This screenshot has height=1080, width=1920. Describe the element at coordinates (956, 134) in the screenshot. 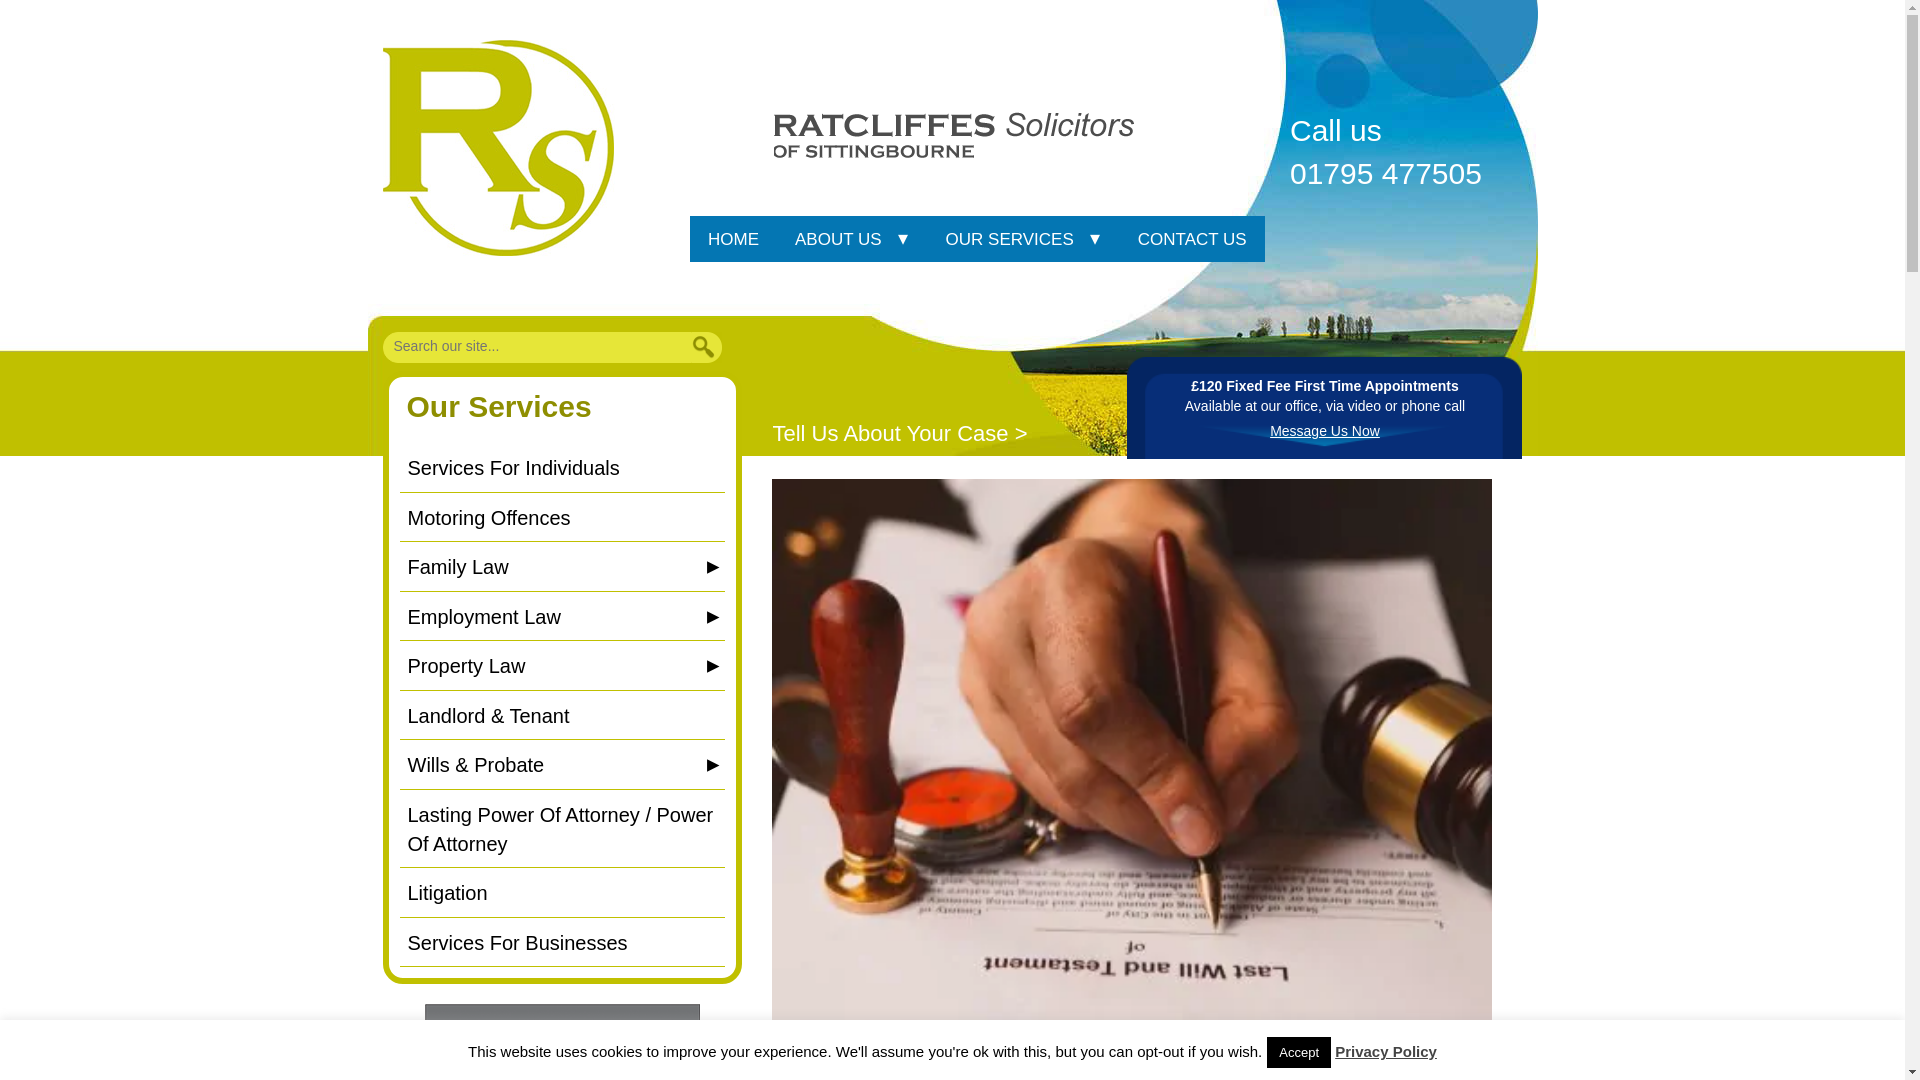

I see `Ratcliffes Solicitors` at that location.